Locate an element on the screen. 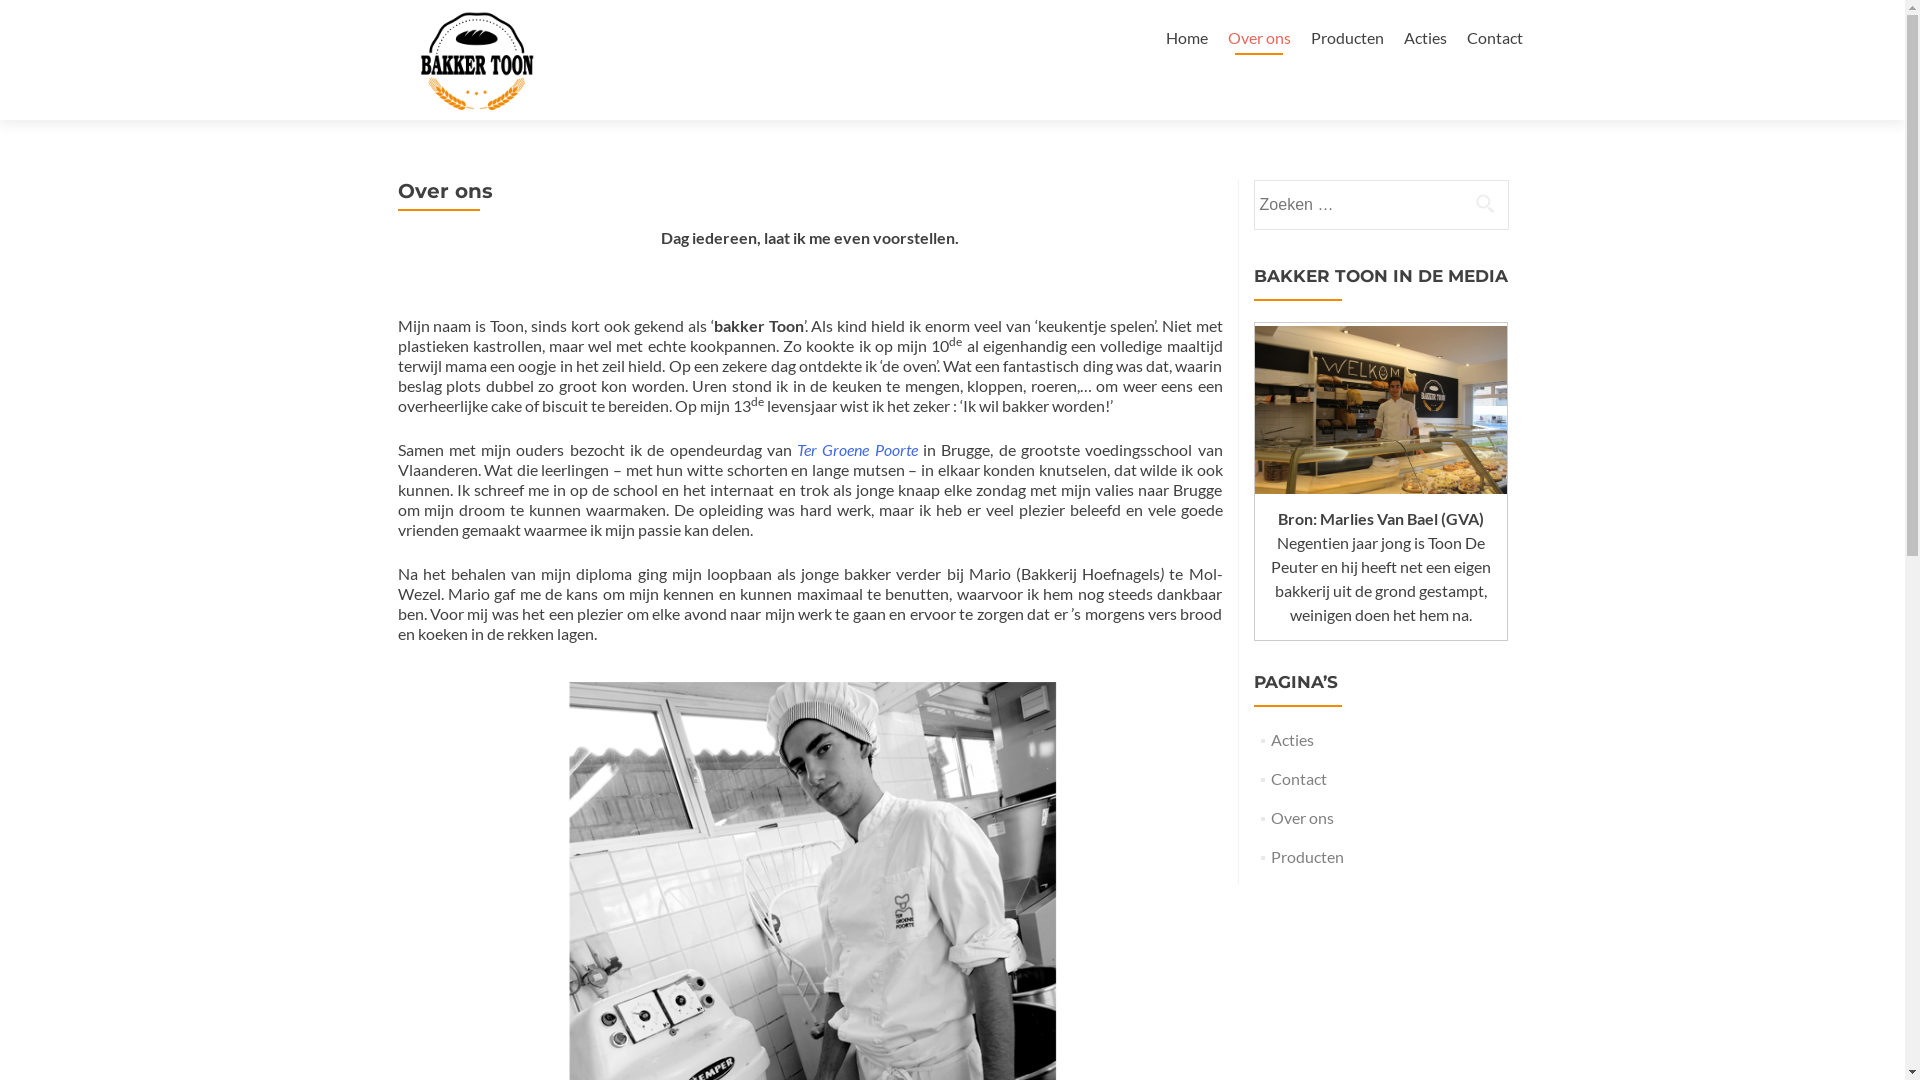  Acties is located at coordinates (1426, 38).